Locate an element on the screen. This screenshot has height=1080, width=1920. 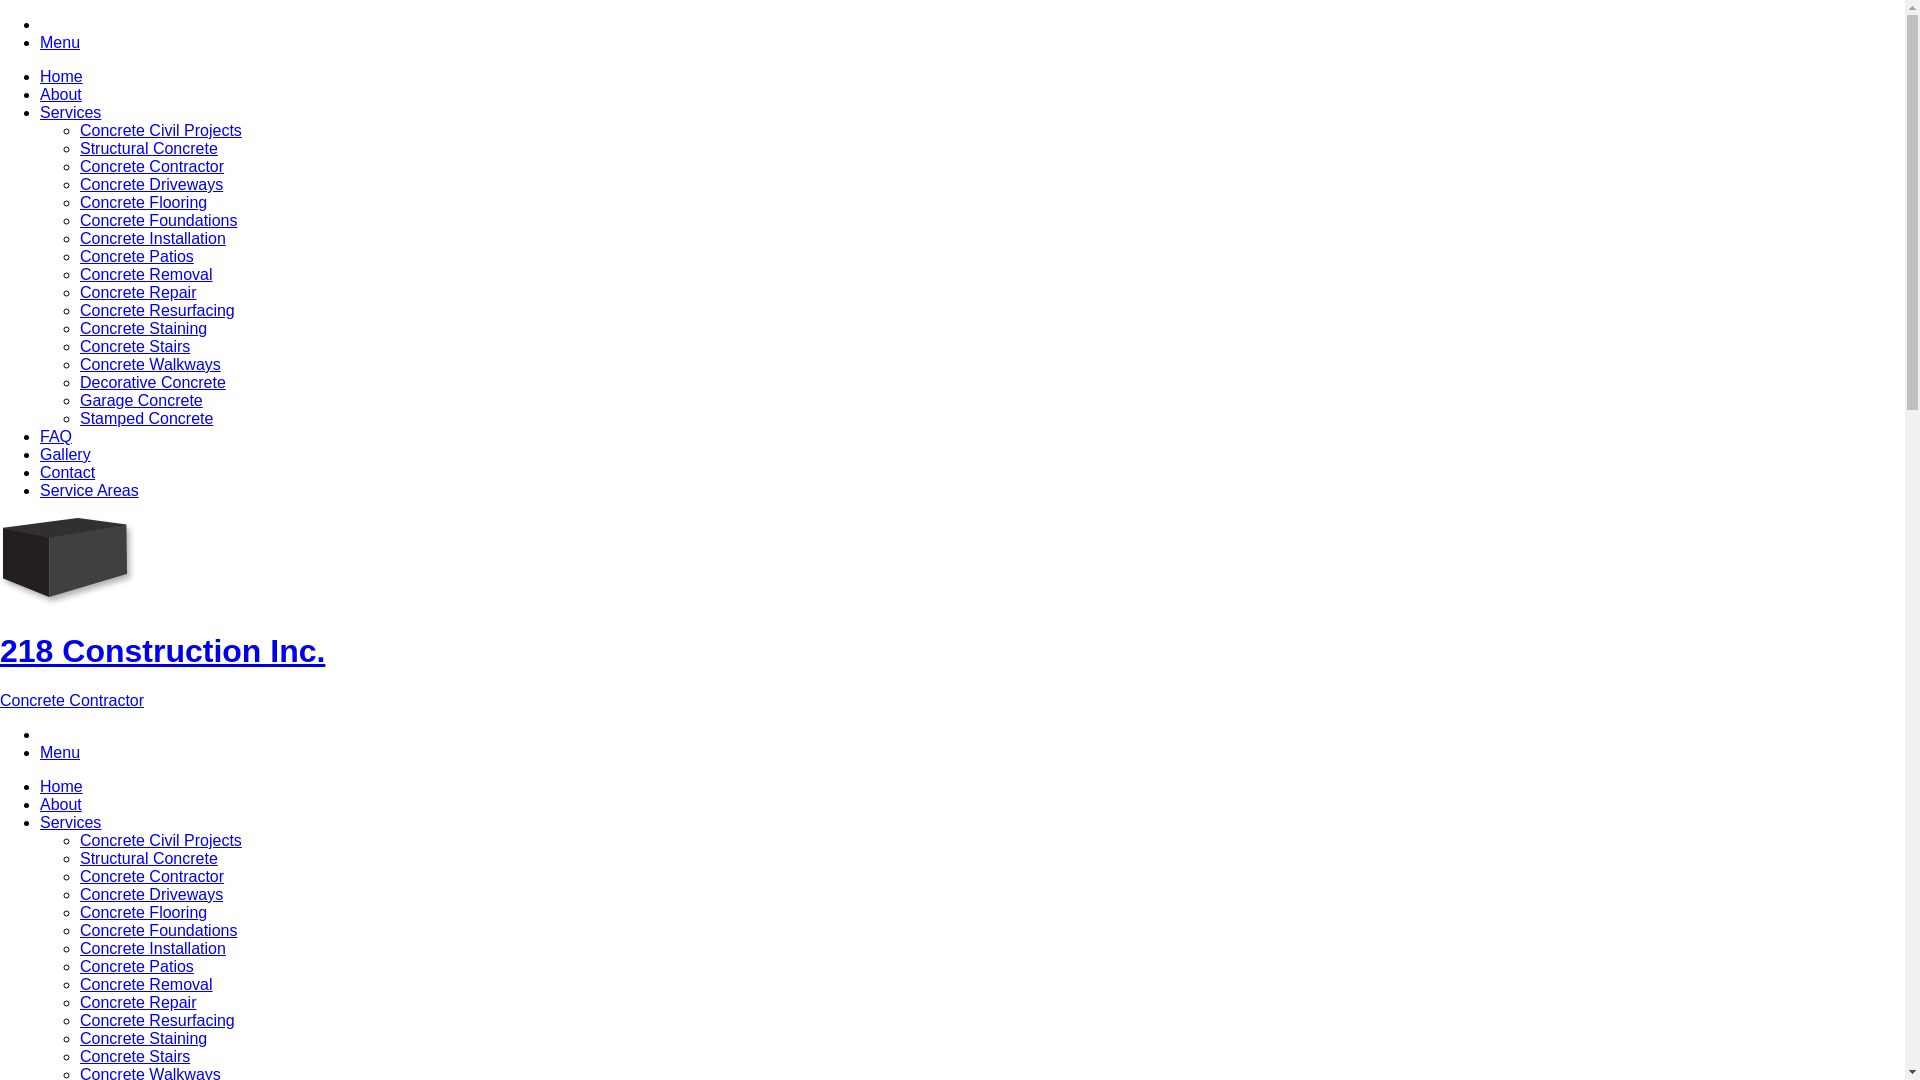
Concrete Foundations is located at coordinates (158, 220).